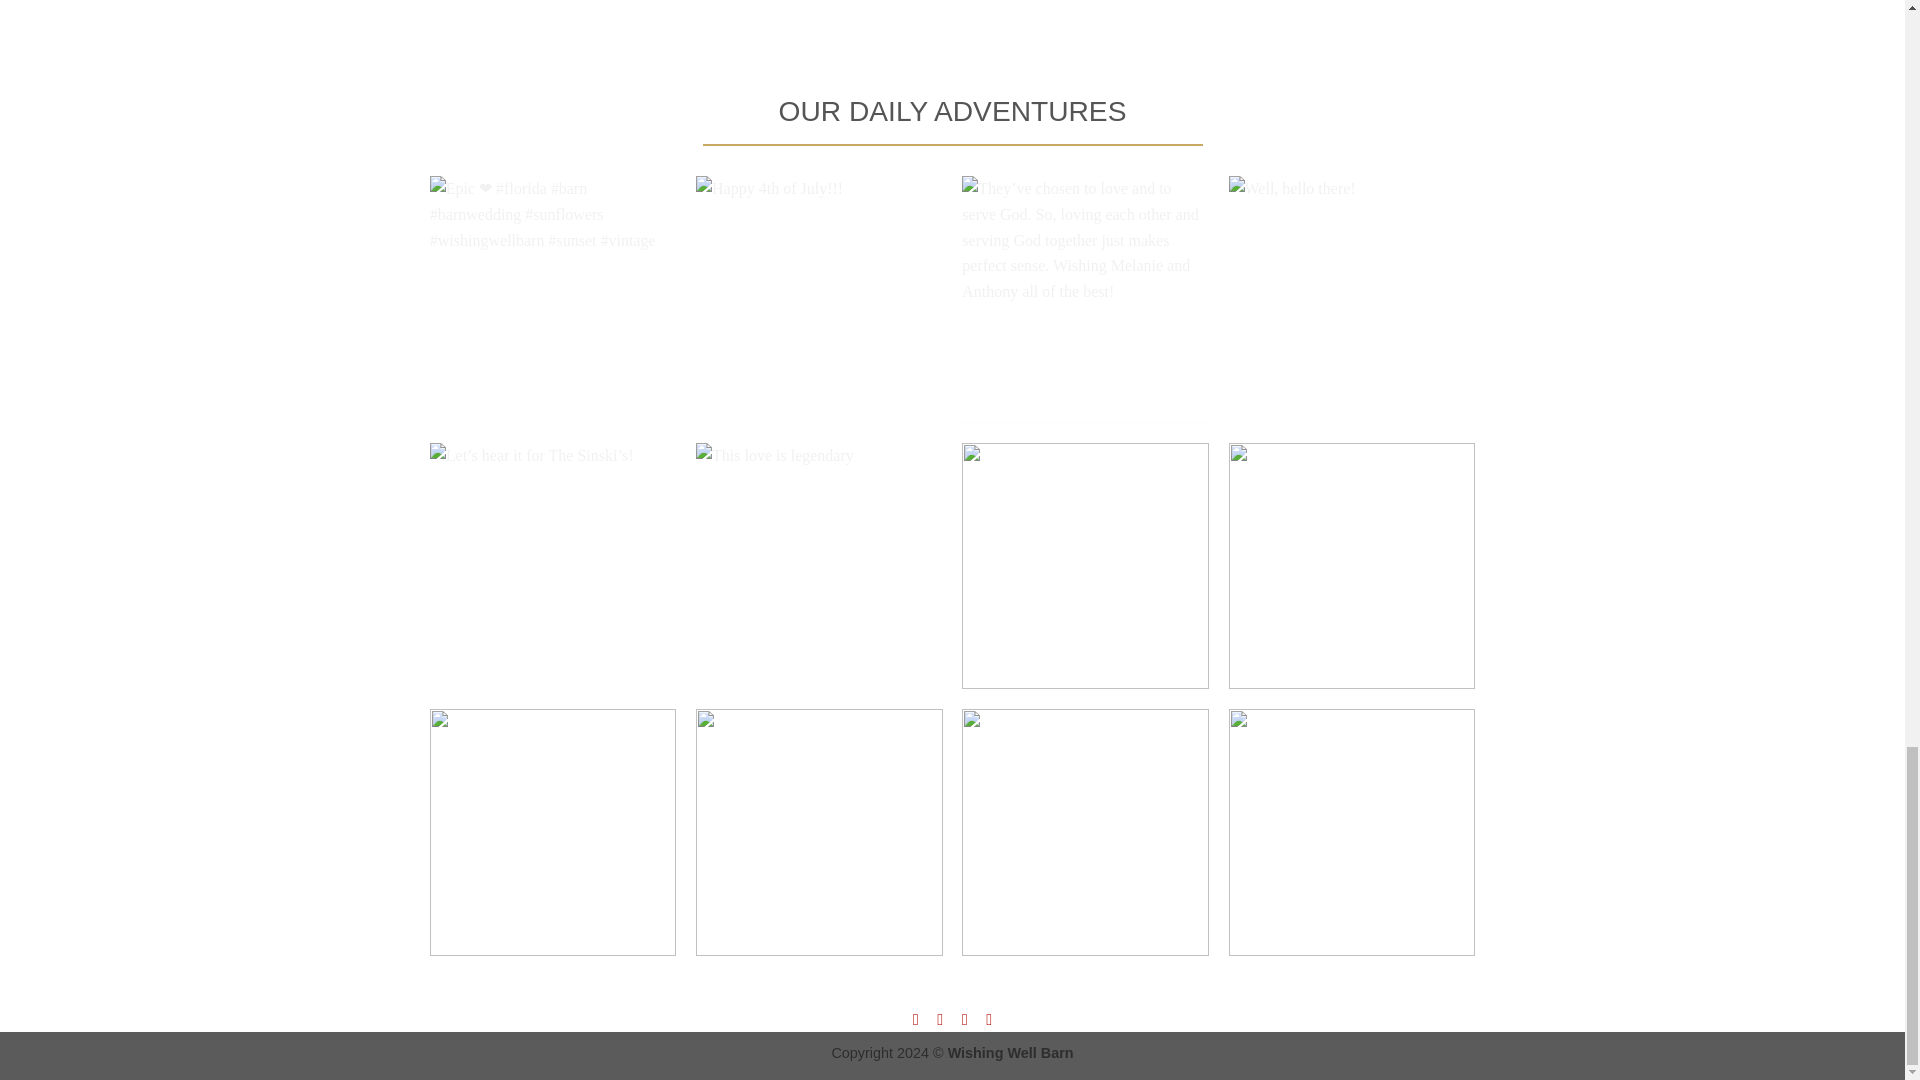  I want to click on Follow on Twitter, so click(964, 1018).